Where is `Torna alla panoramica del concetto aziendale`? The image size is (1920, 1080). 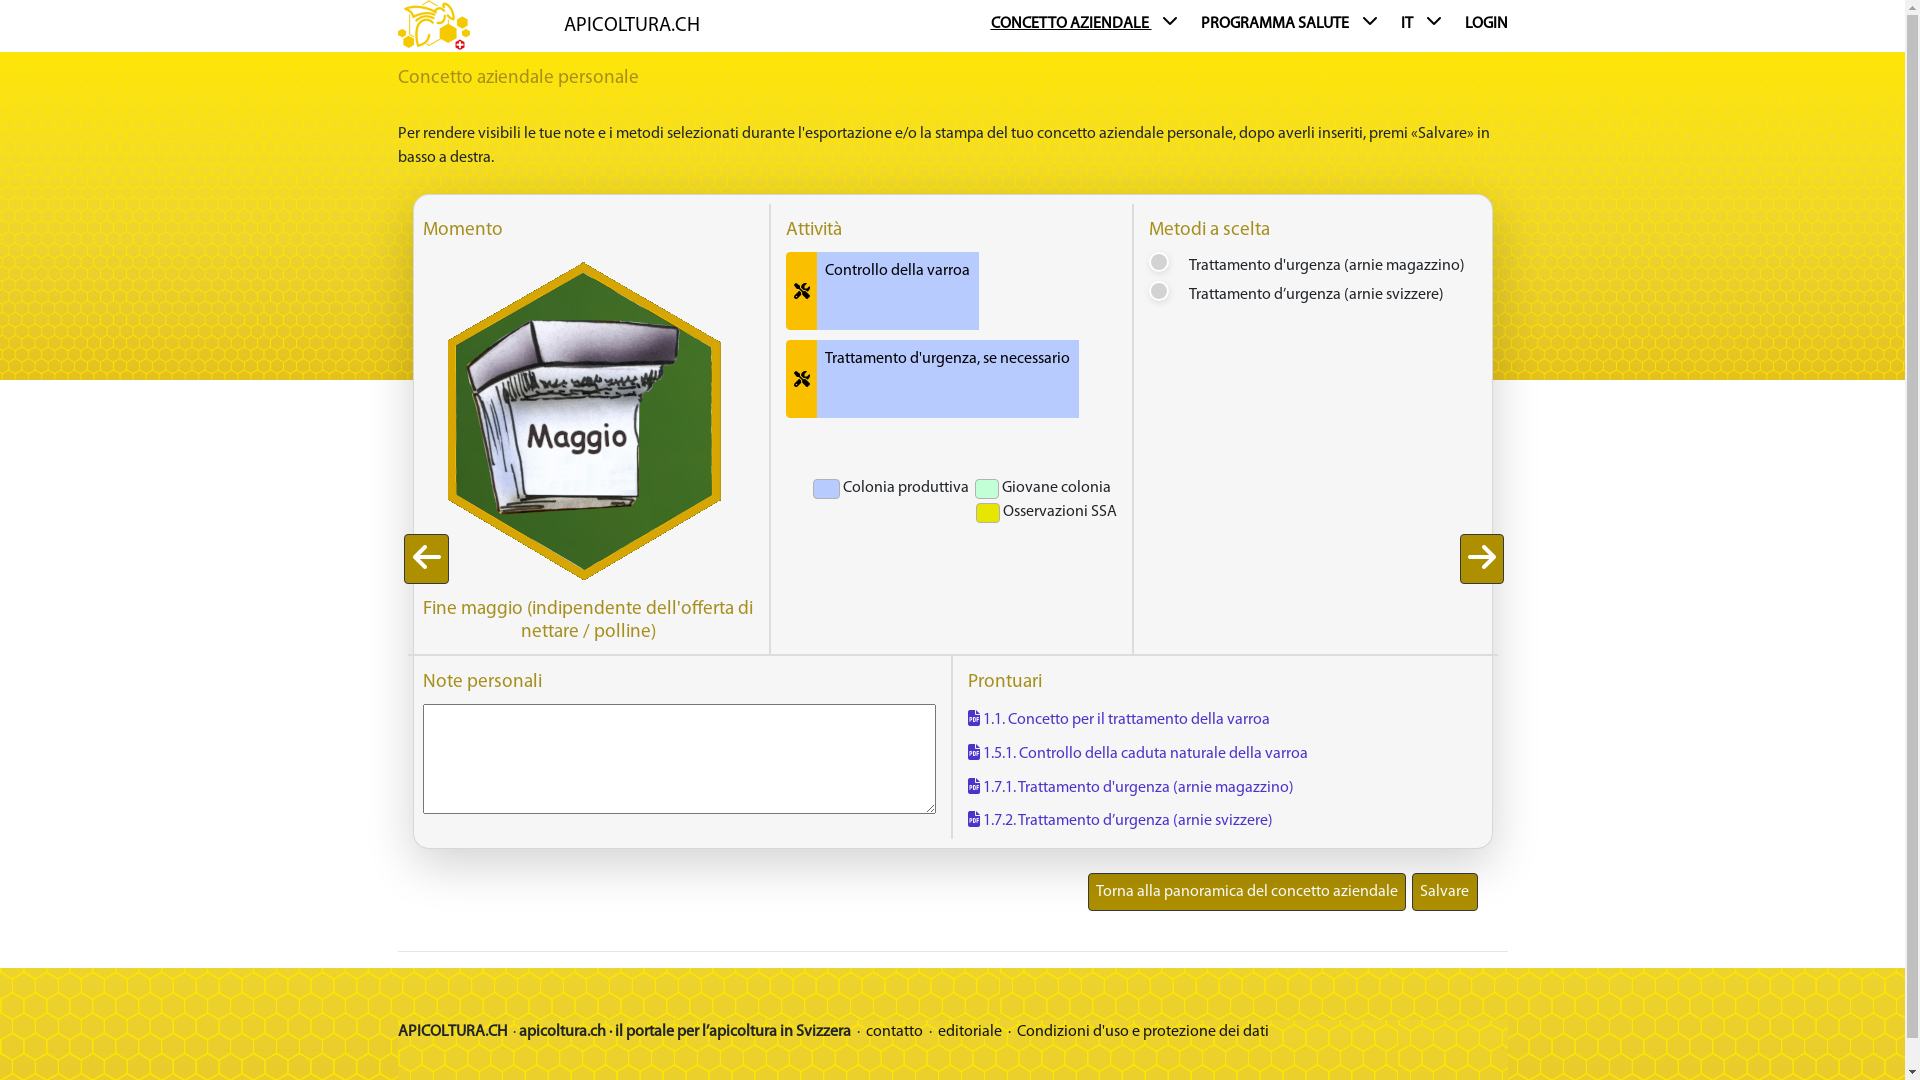 Torna alla panoramica del concetto aziendale is located at coordinates (1247, 892).